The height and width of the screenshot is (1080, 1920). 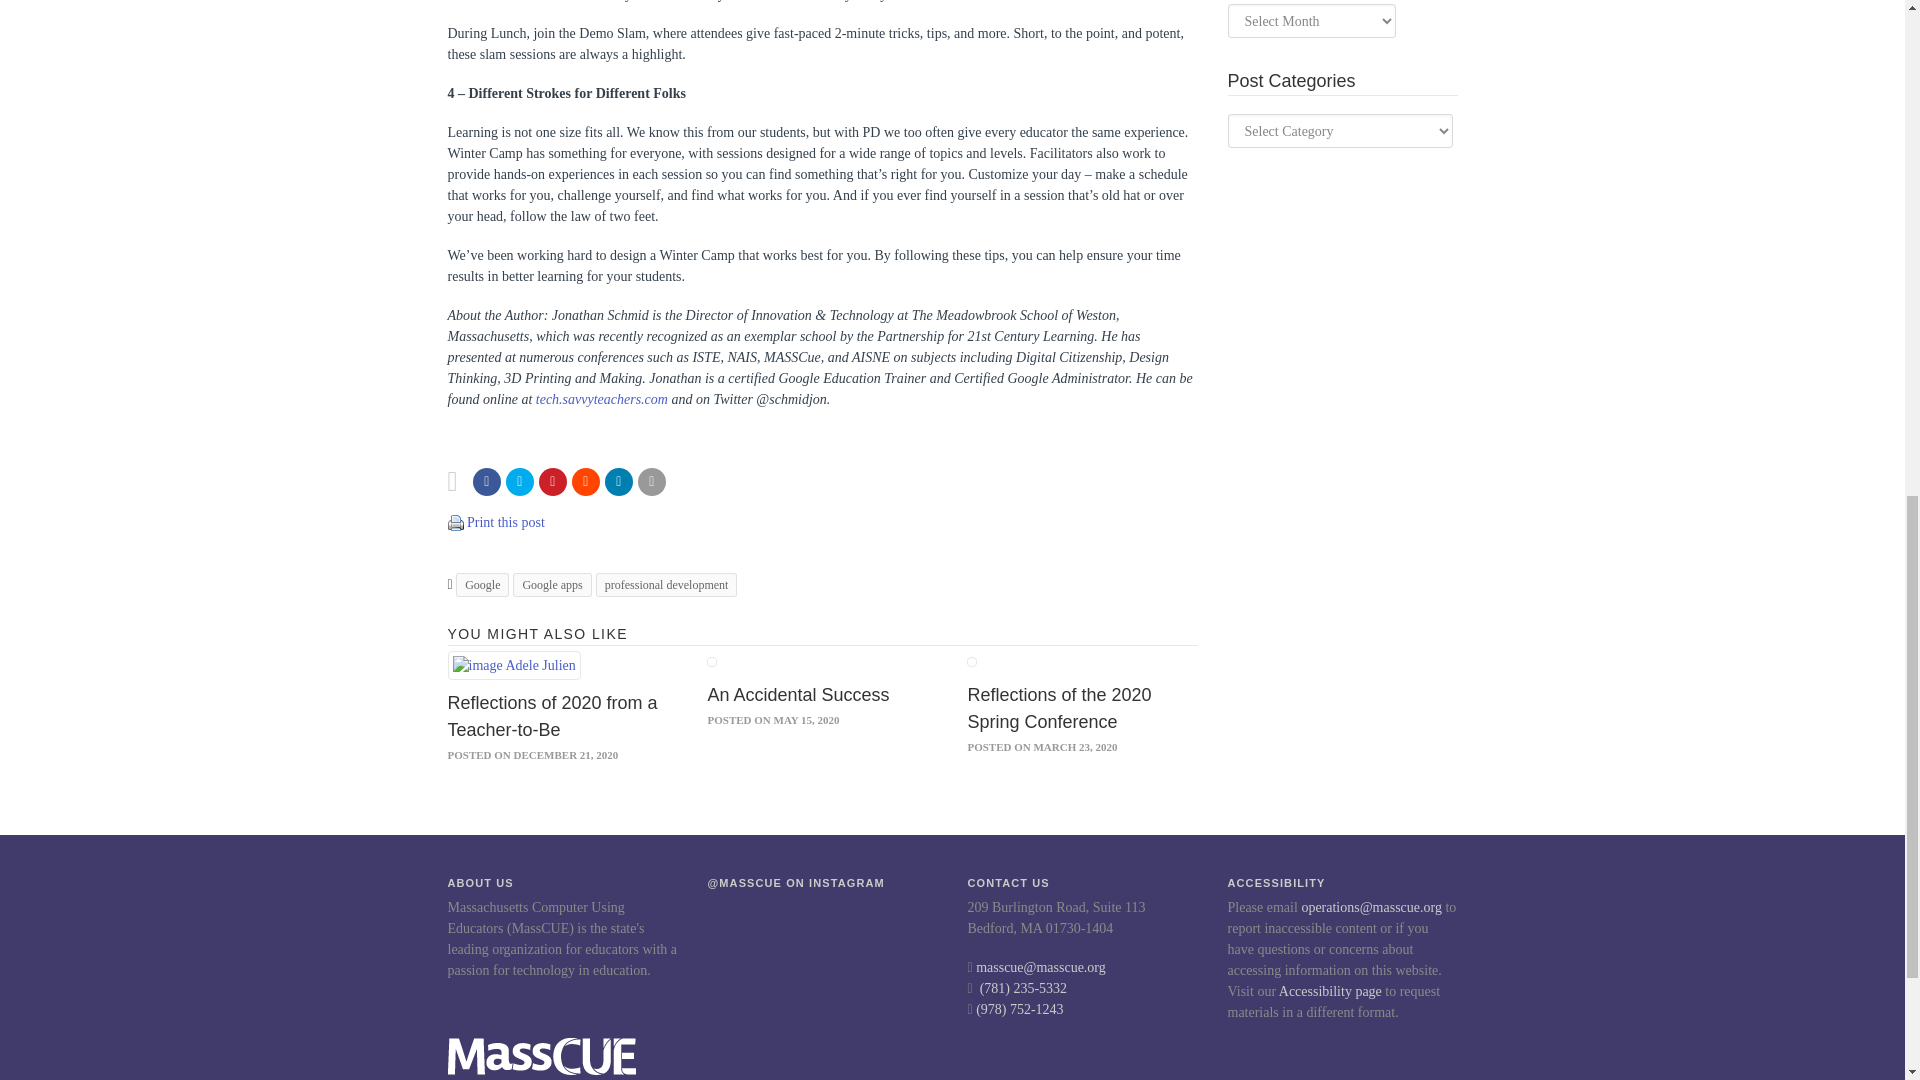 I want to click on Submit to Reddit, so click(x=586, y=481).